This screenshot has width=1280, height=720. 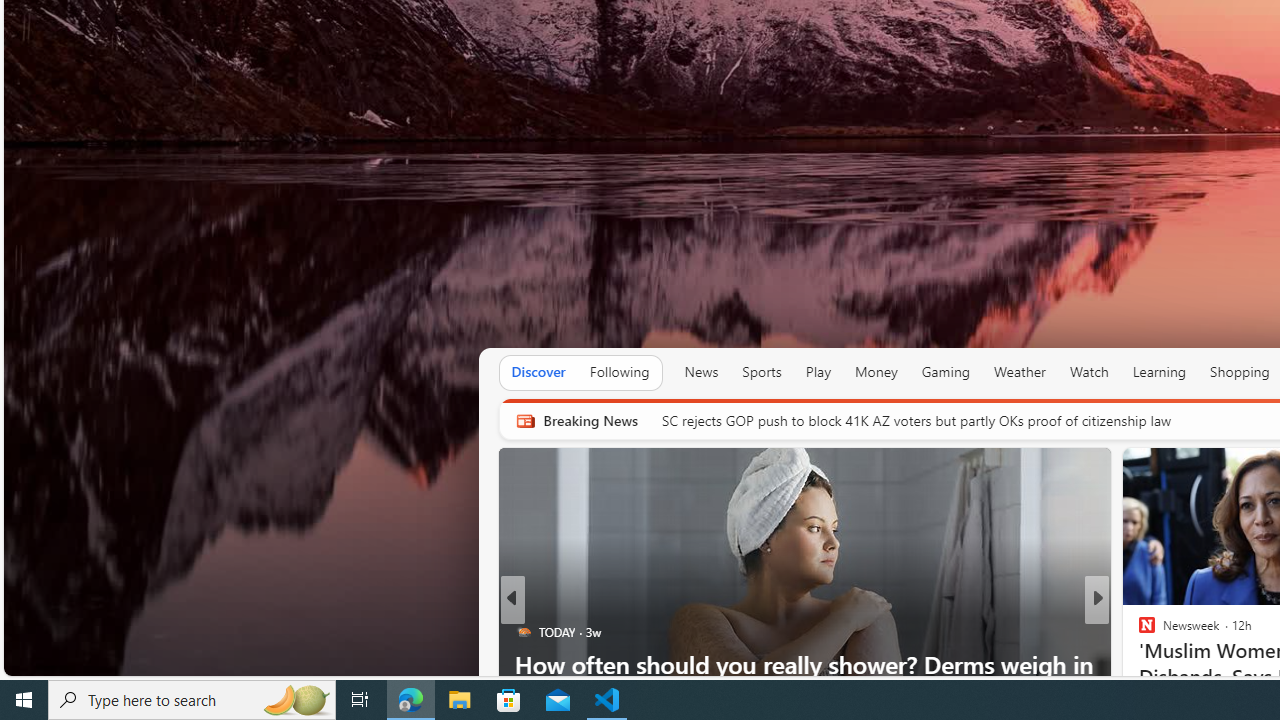 I want to click on Play, so click(x=818, y=372).